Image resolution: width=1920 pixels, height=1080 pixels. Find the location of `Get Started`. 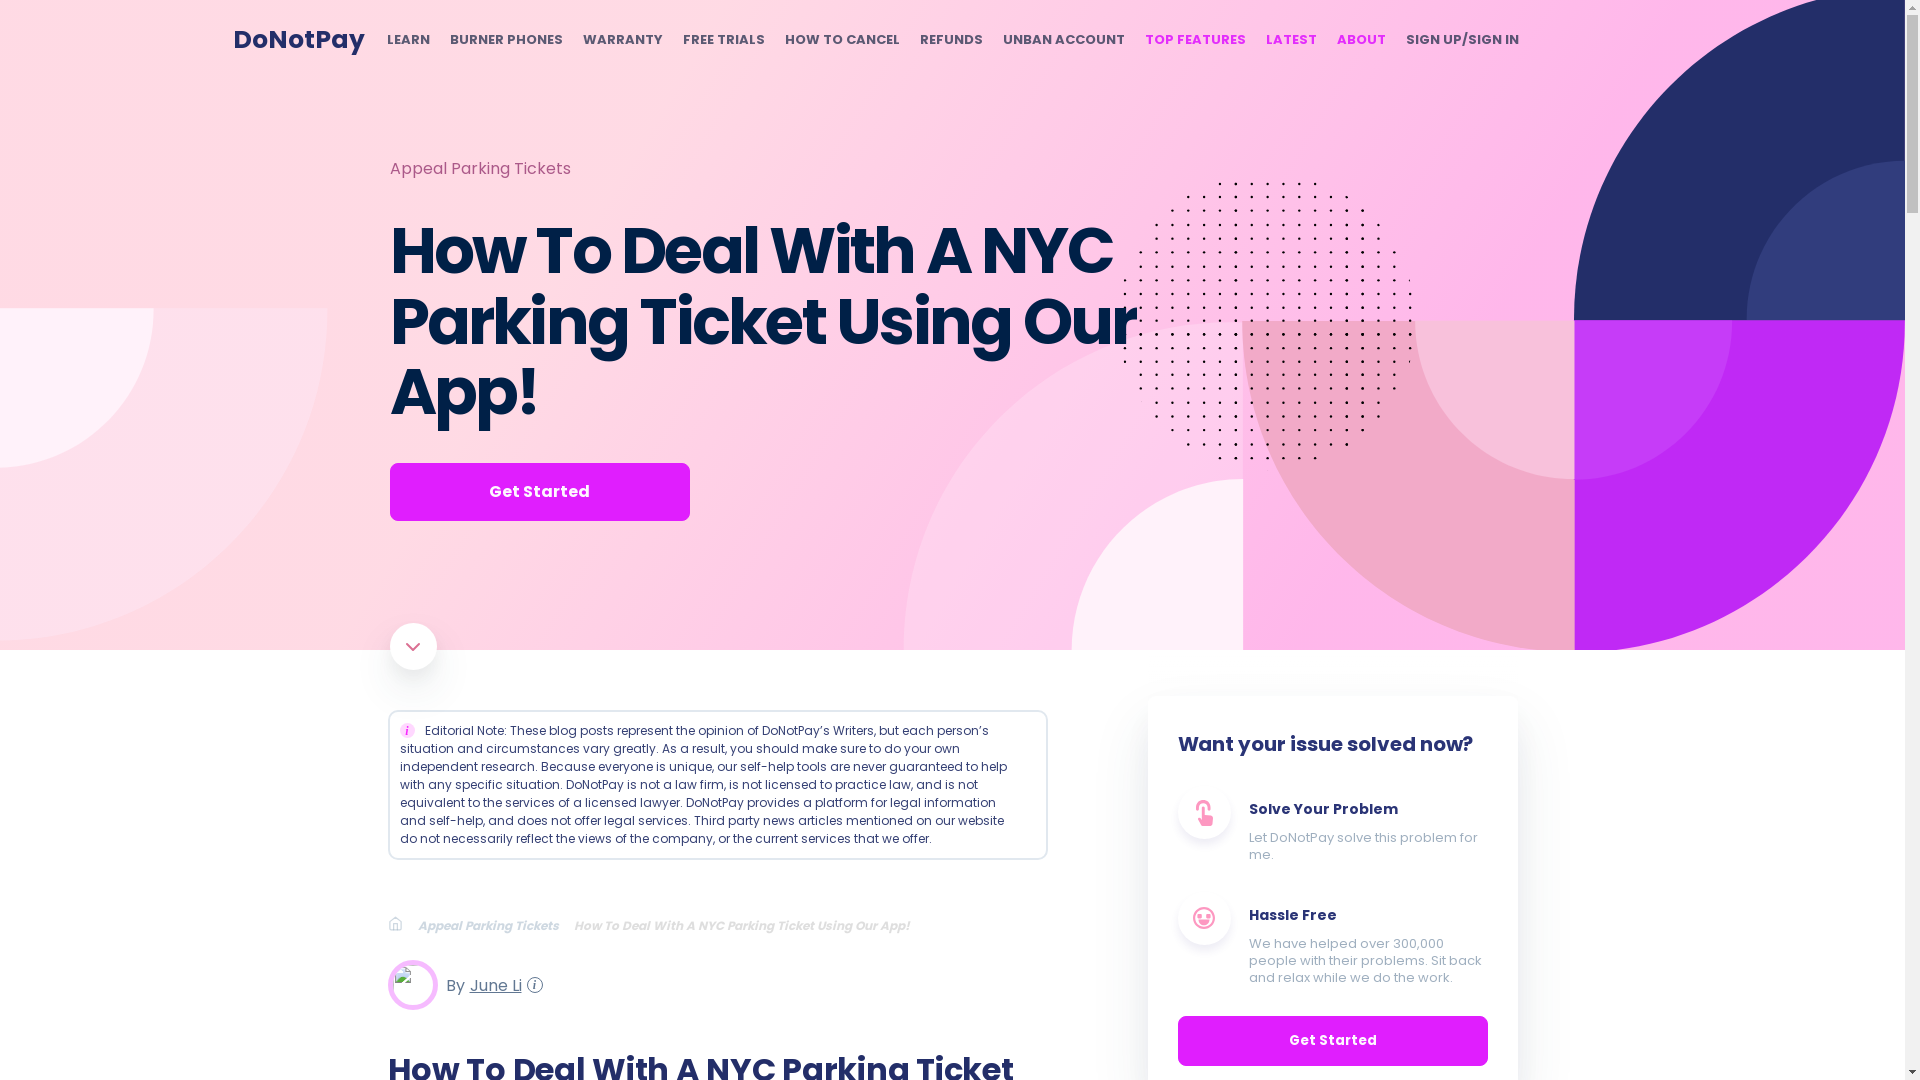

Get Started is located at coordinates (1333, 1040).